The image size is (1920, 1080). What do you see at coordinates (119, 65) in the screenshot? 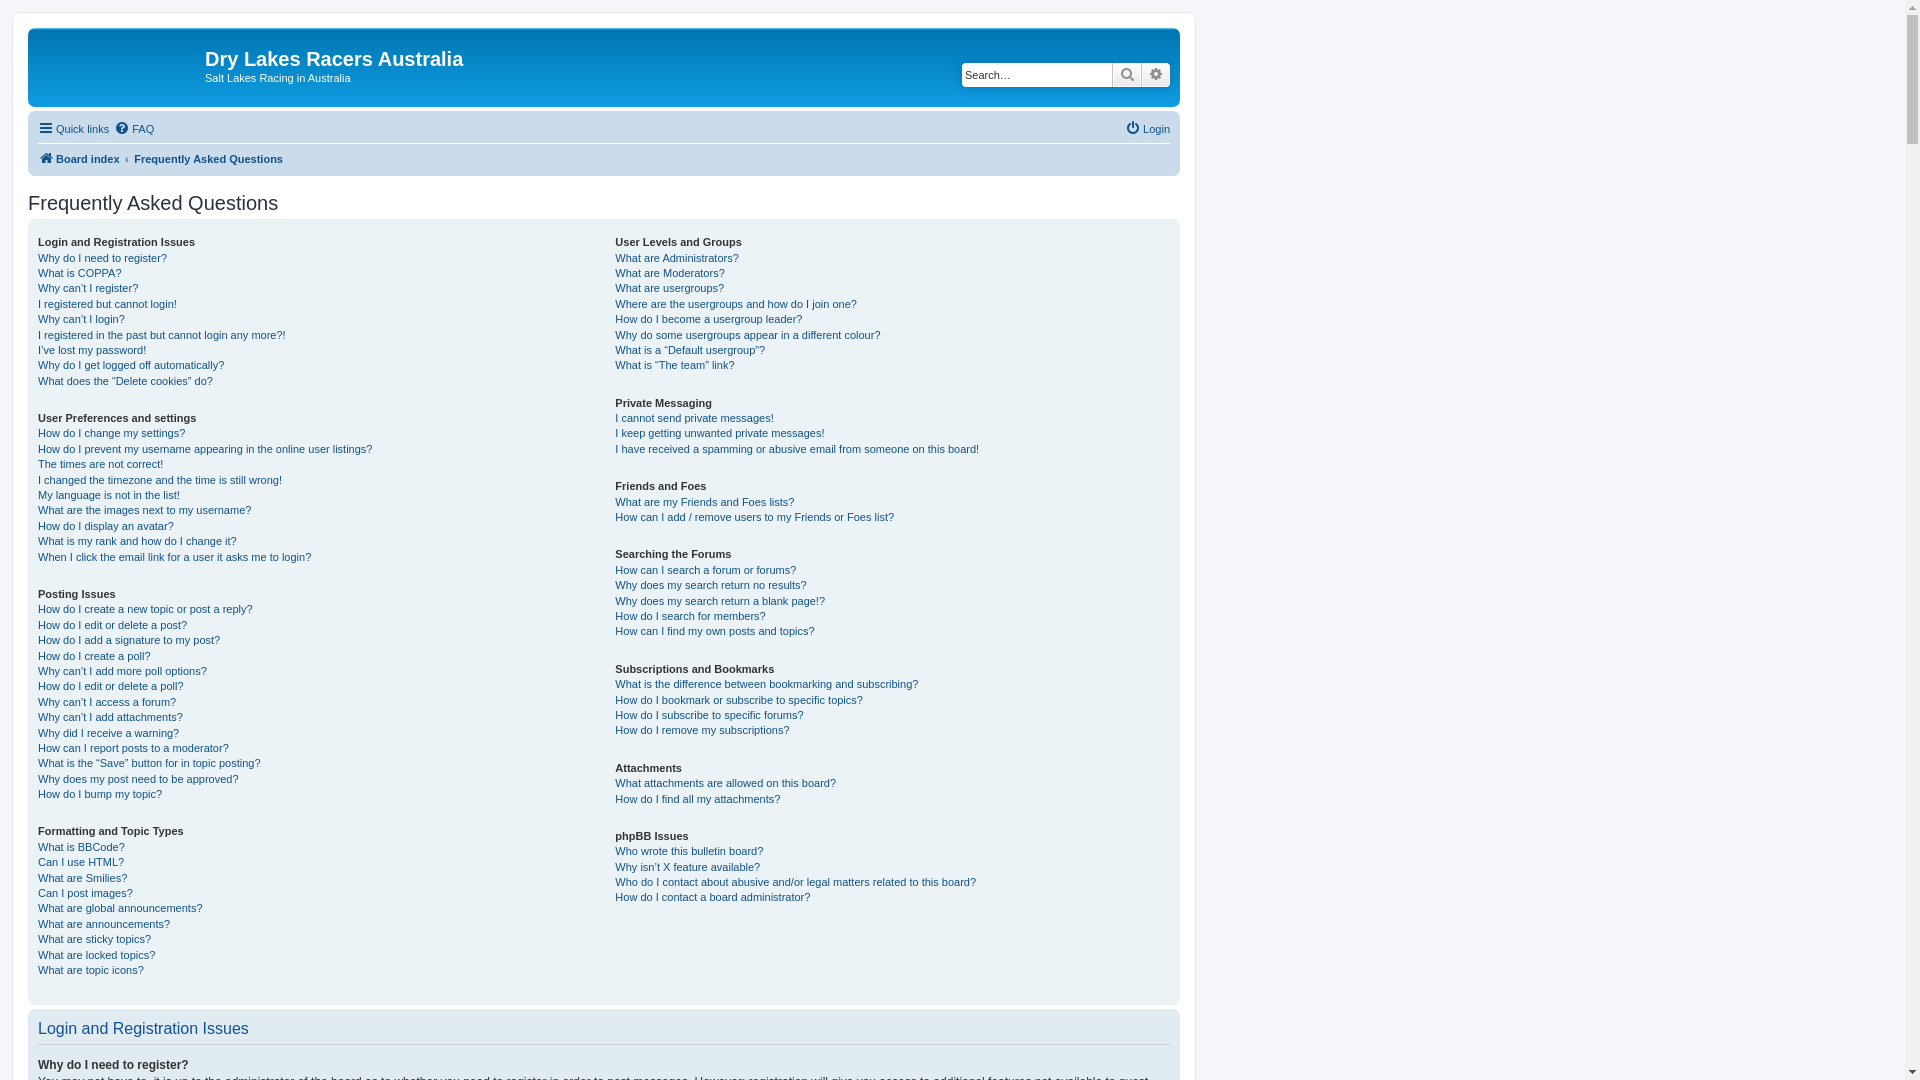
I see `Board index` at bounding box center [119, 65].